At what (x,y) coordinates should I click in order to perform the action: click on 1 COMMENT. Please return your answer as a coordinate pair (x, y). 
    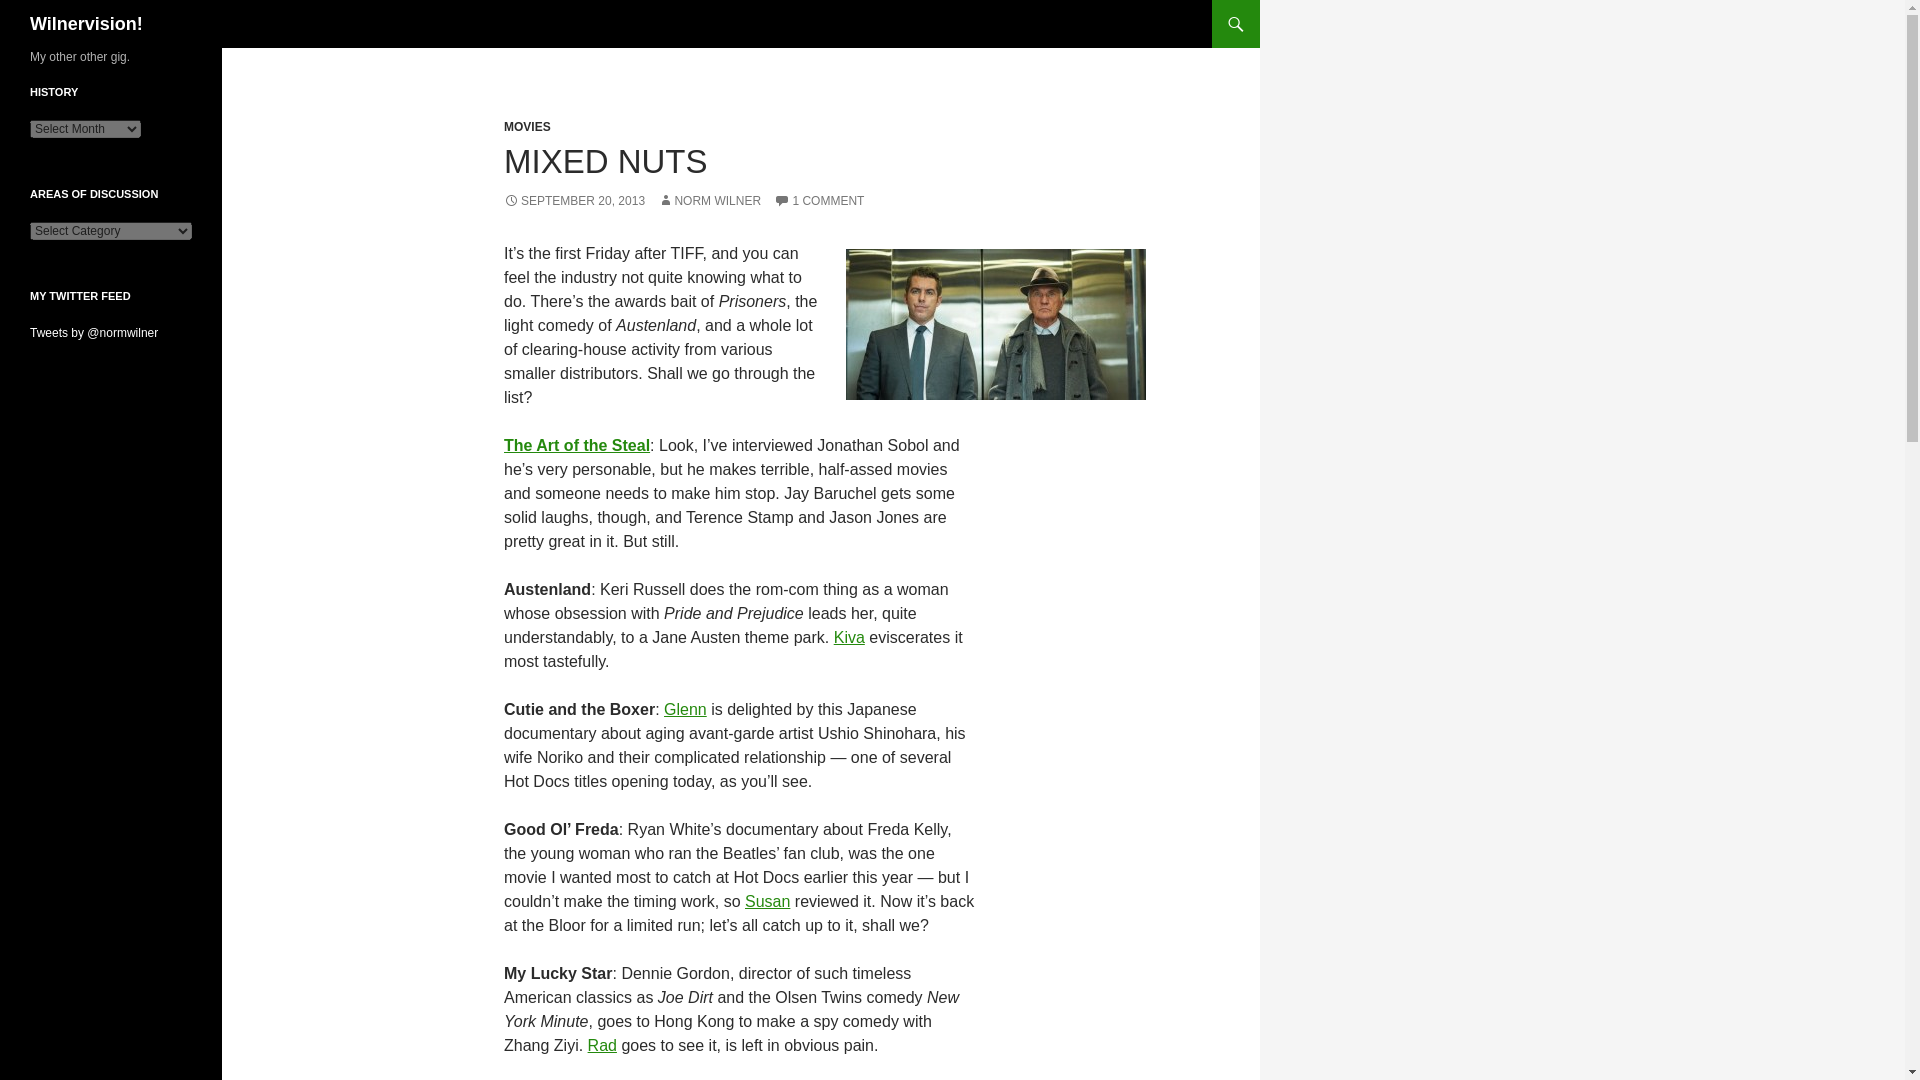
    Looking at the image, I should click on (818, 201).